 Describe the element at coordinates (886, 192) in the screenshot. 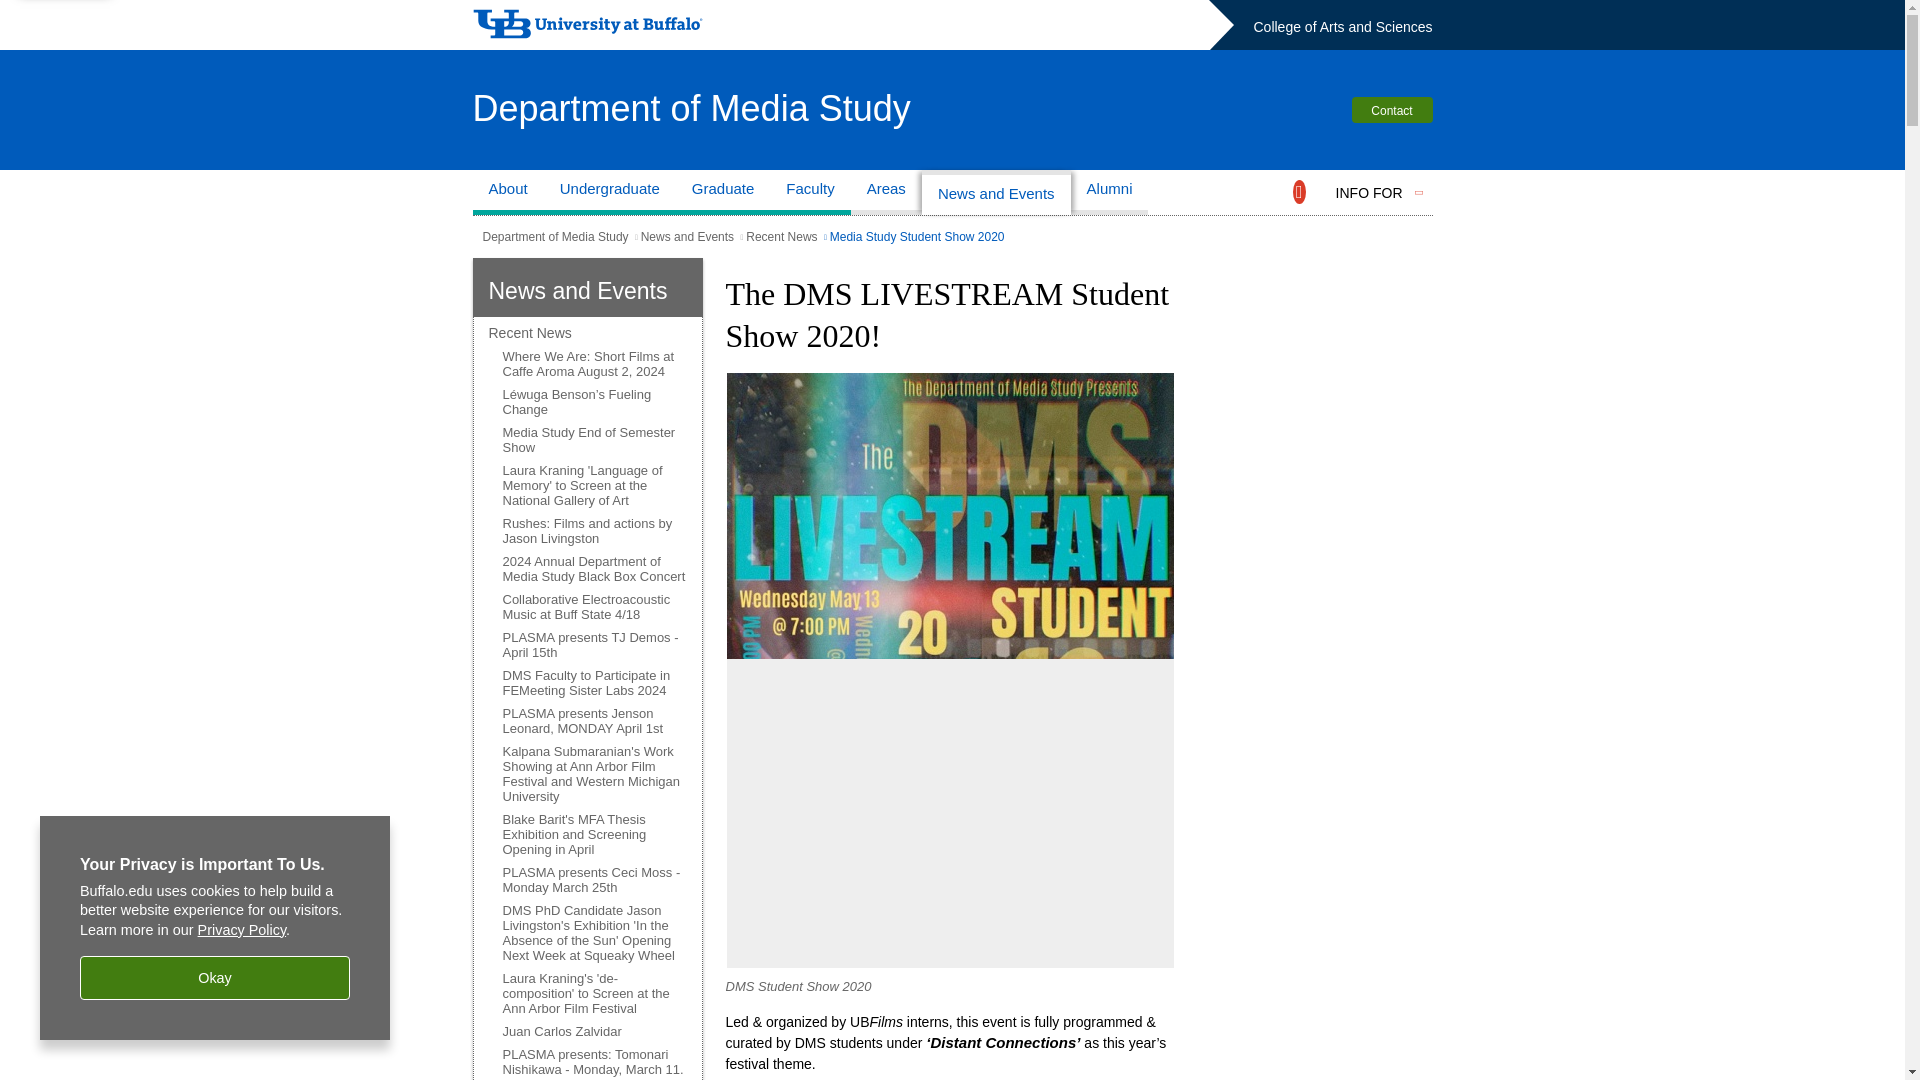

I see `Areas` at that location.